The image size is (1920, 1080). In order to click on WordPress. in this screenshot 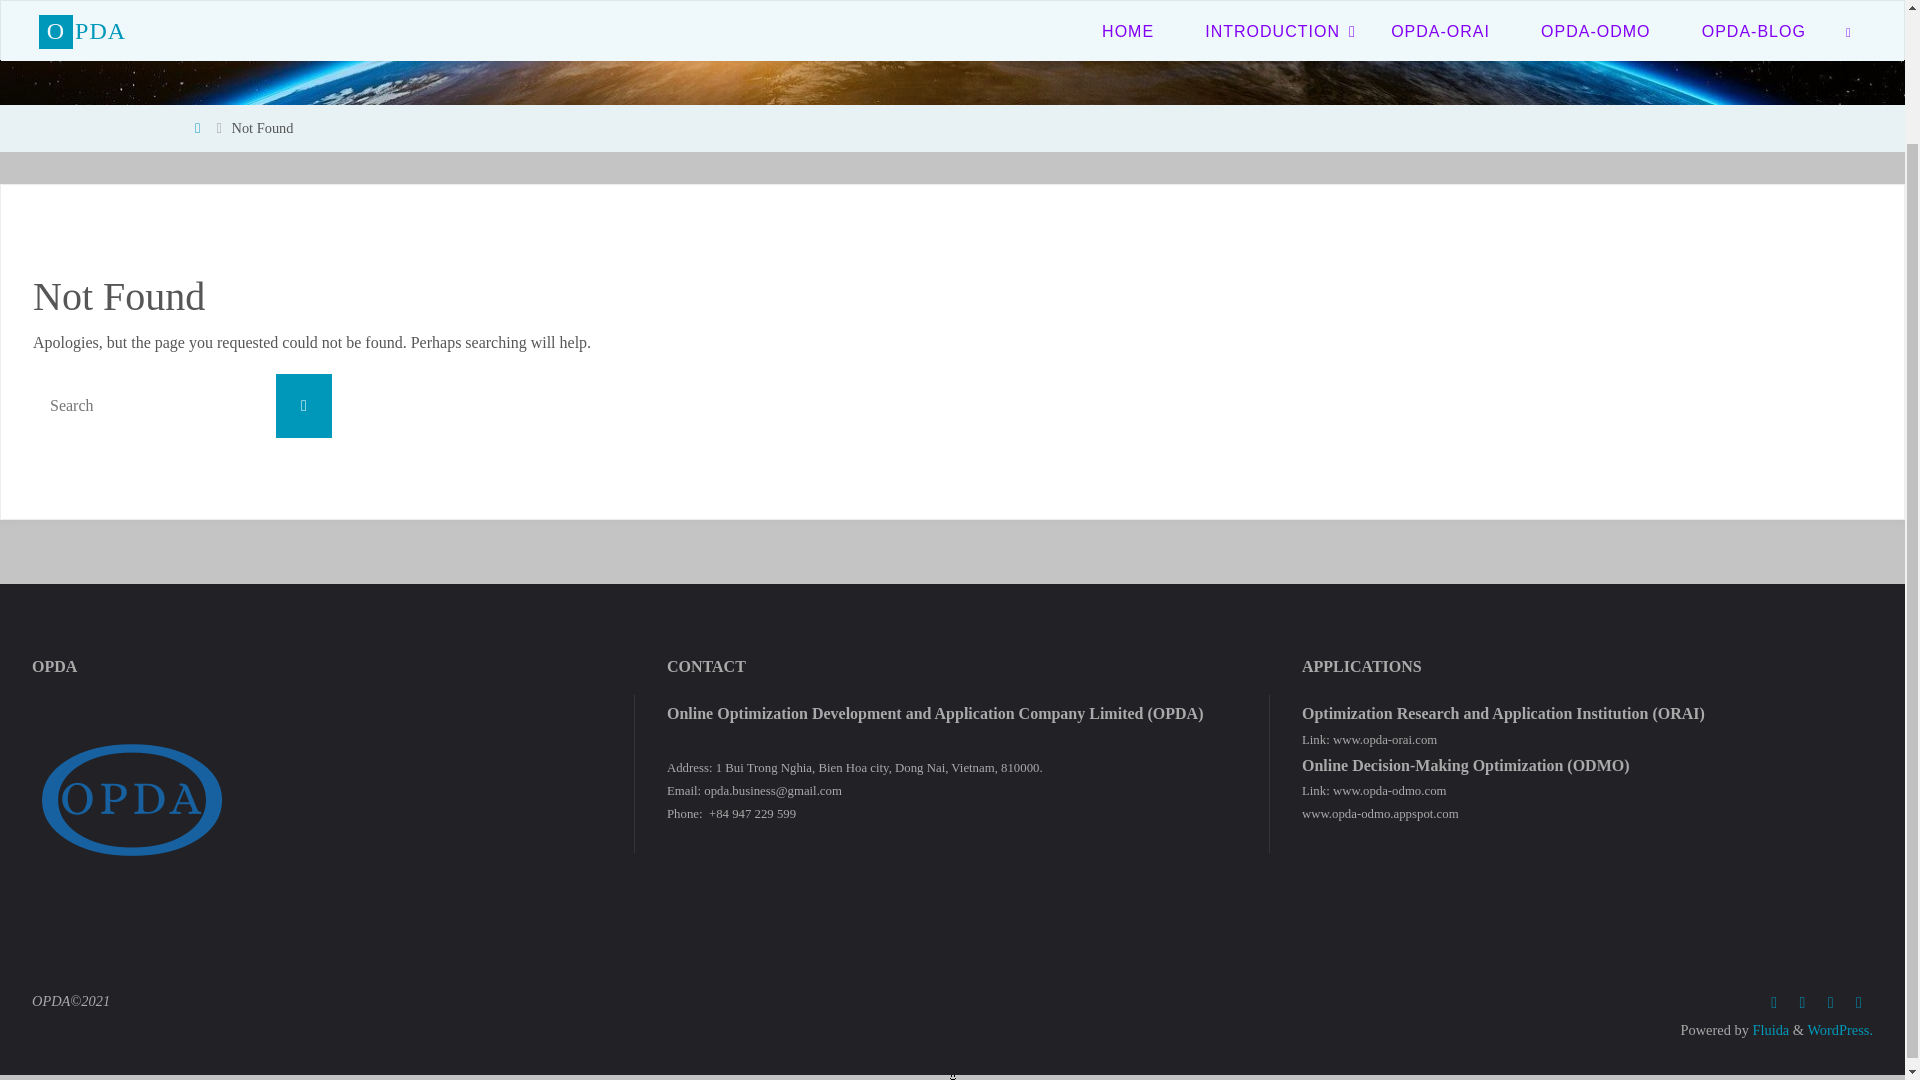, I will do `click(1840, 1028)`.